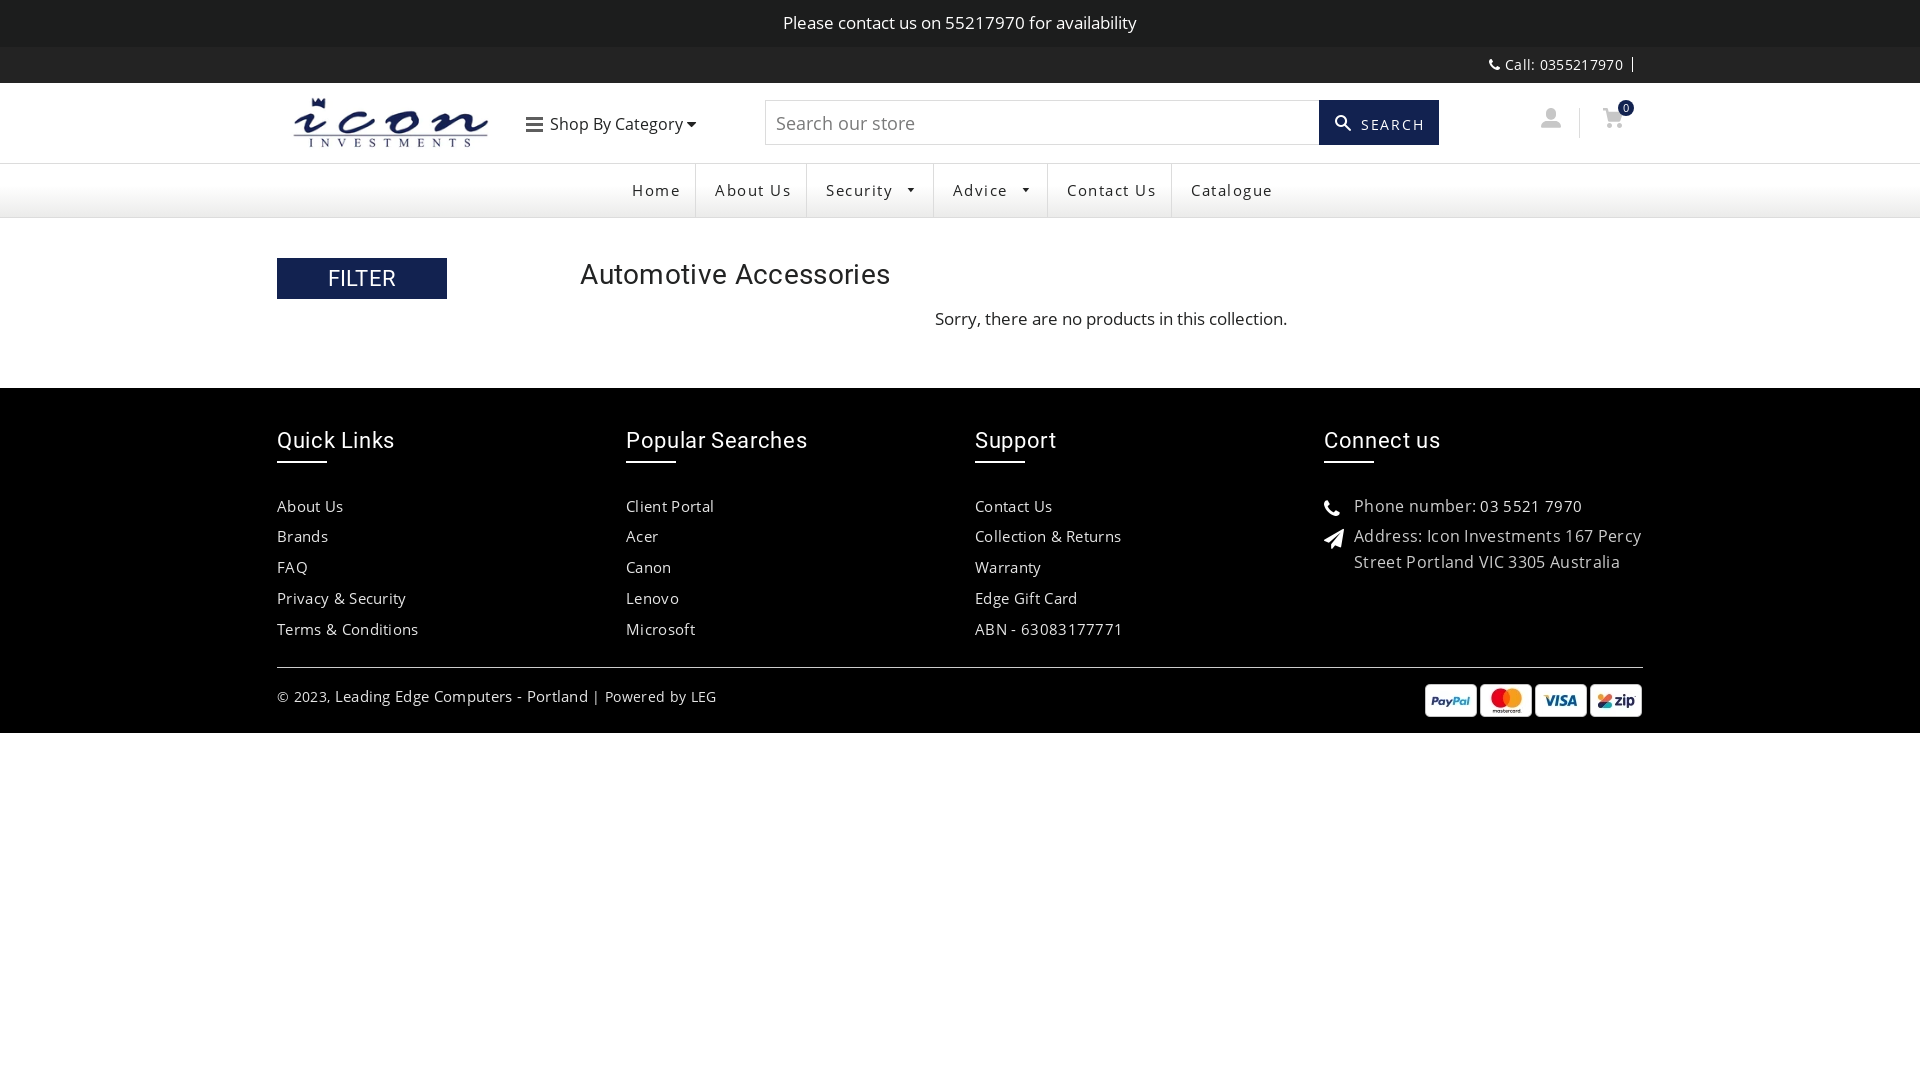 The image size is (1920, 1080). Describe the element at coordinates (1232, 190) in the screenshot. I see `Catalogue` at that location.